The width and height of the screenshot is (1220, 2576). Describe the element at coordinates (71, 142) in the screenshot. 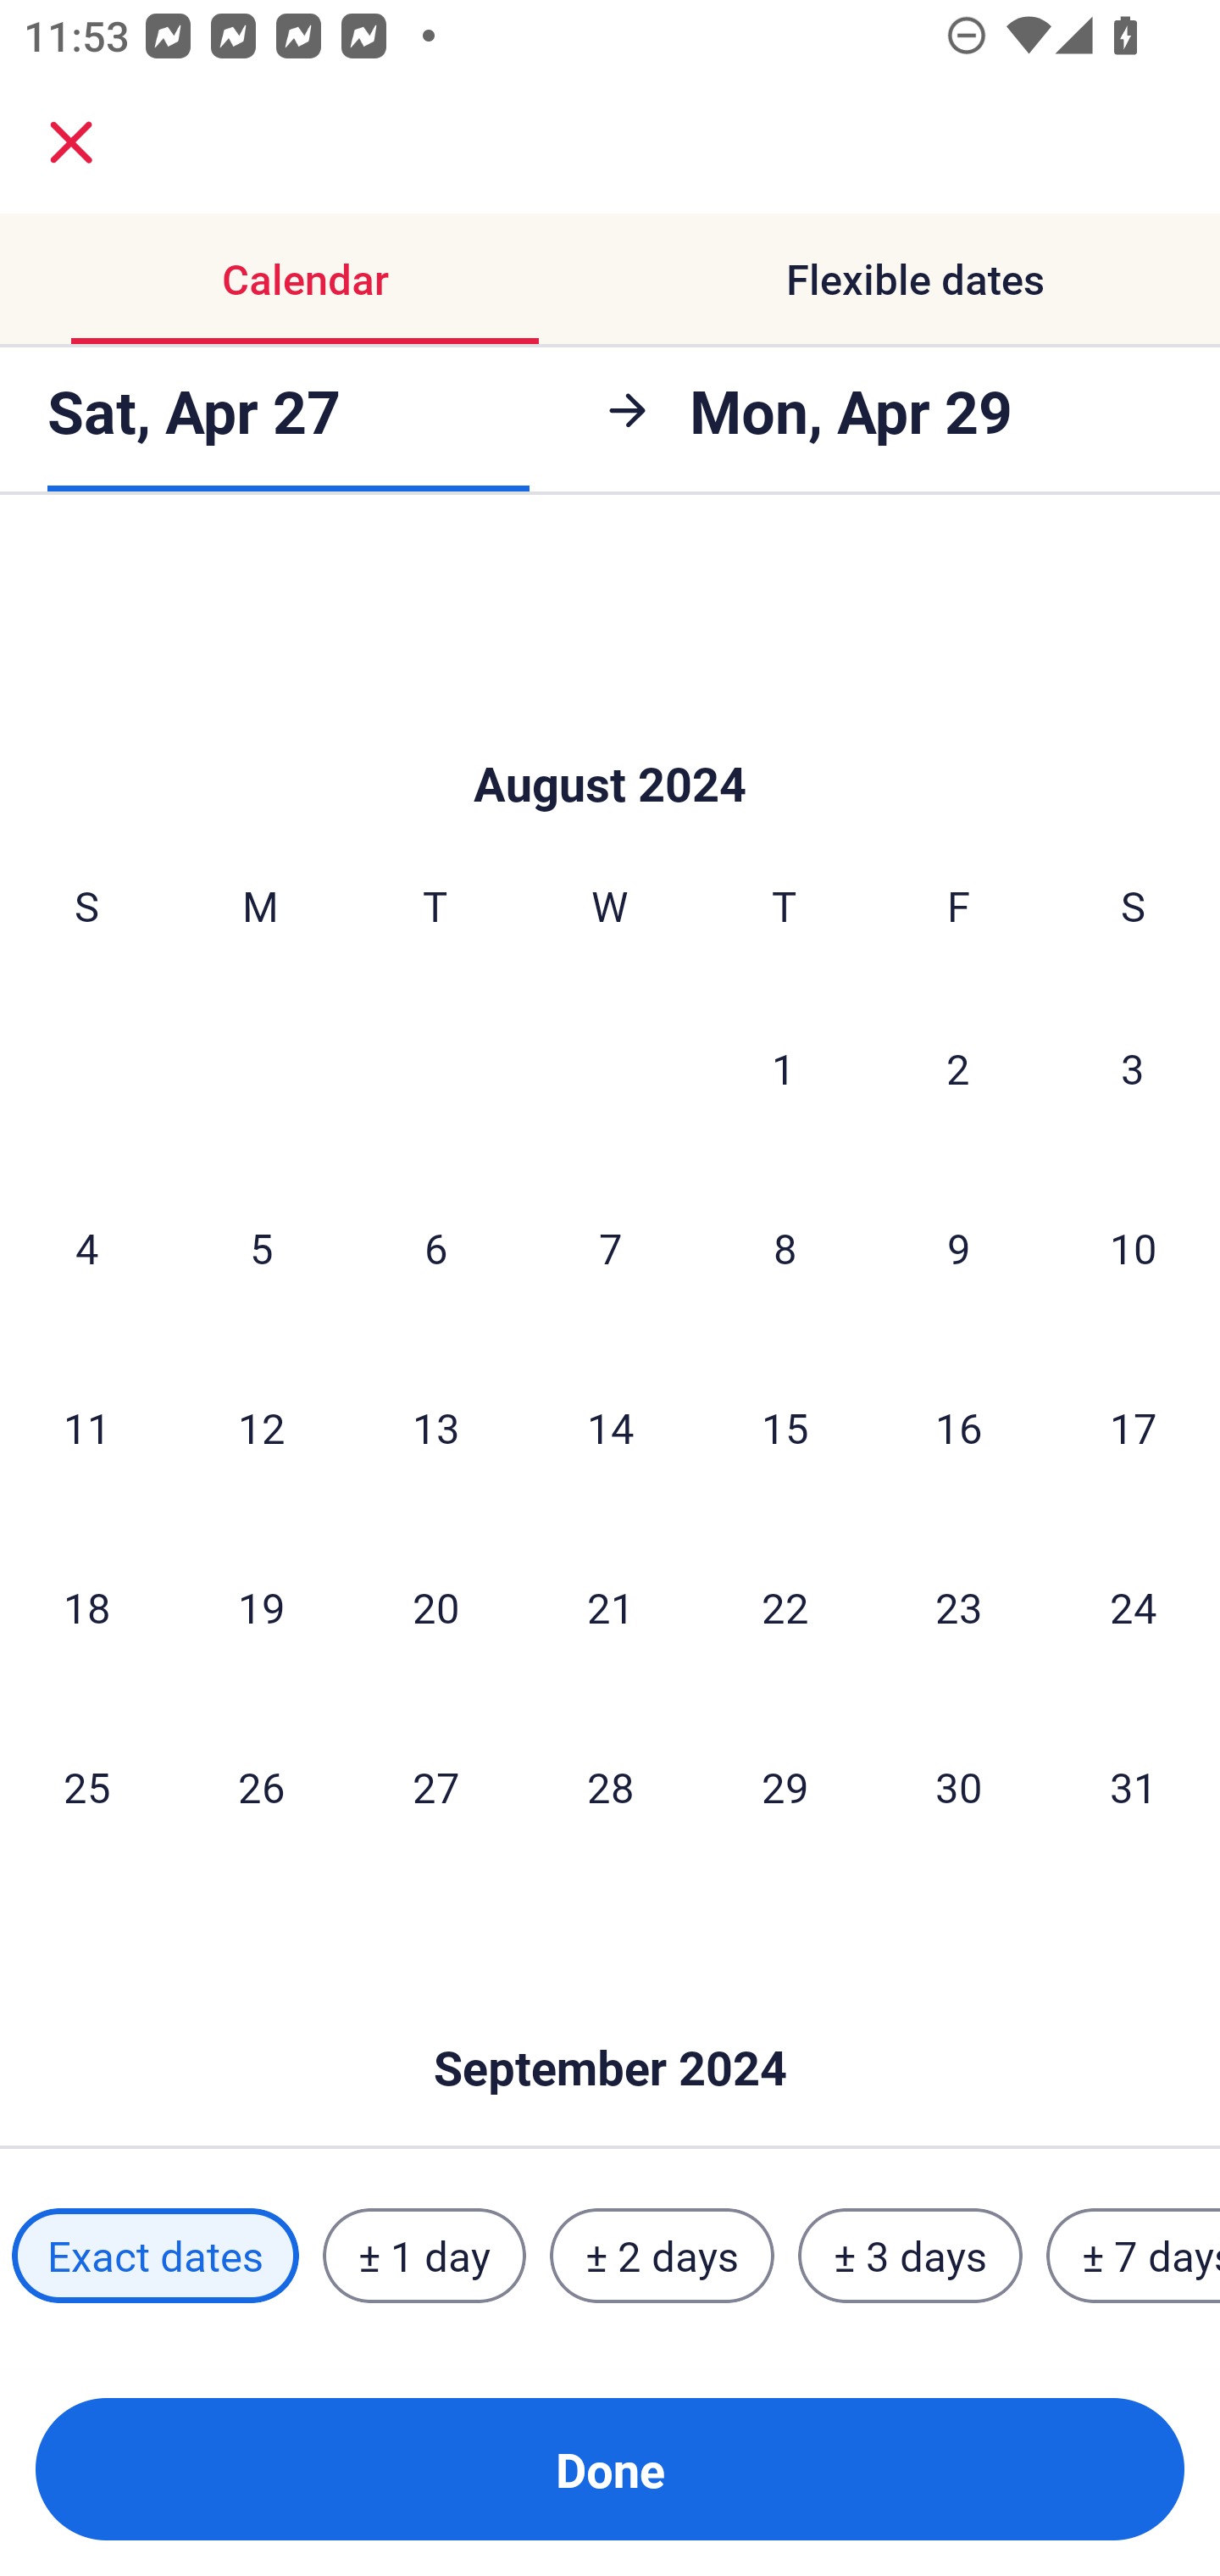

I see `close.` at that location.